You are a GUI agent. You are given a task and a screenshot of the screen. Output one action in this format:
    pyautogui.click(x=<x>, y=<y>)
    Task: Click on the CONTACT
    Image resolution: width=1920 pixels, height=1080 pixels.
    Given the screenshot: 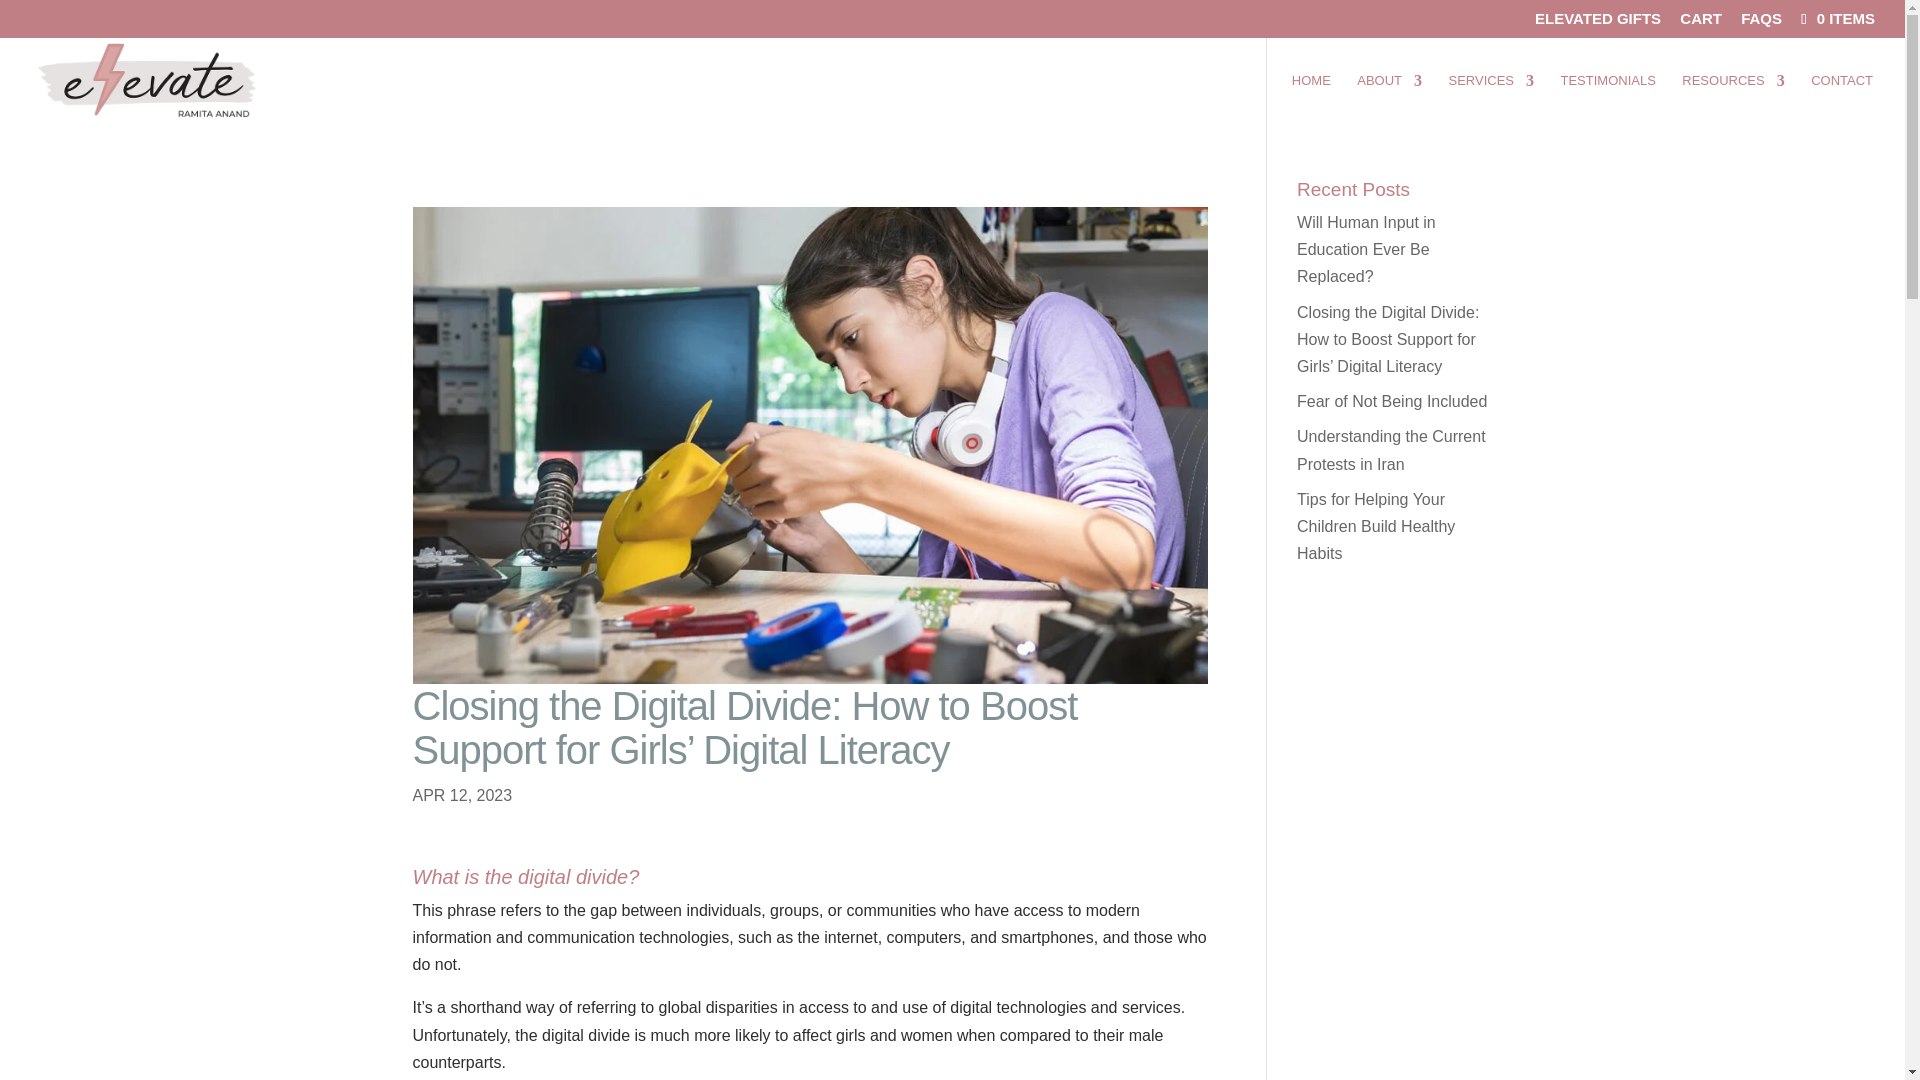 What is the action you would take?
    pyautogui.click(x=1842, y=98)
    